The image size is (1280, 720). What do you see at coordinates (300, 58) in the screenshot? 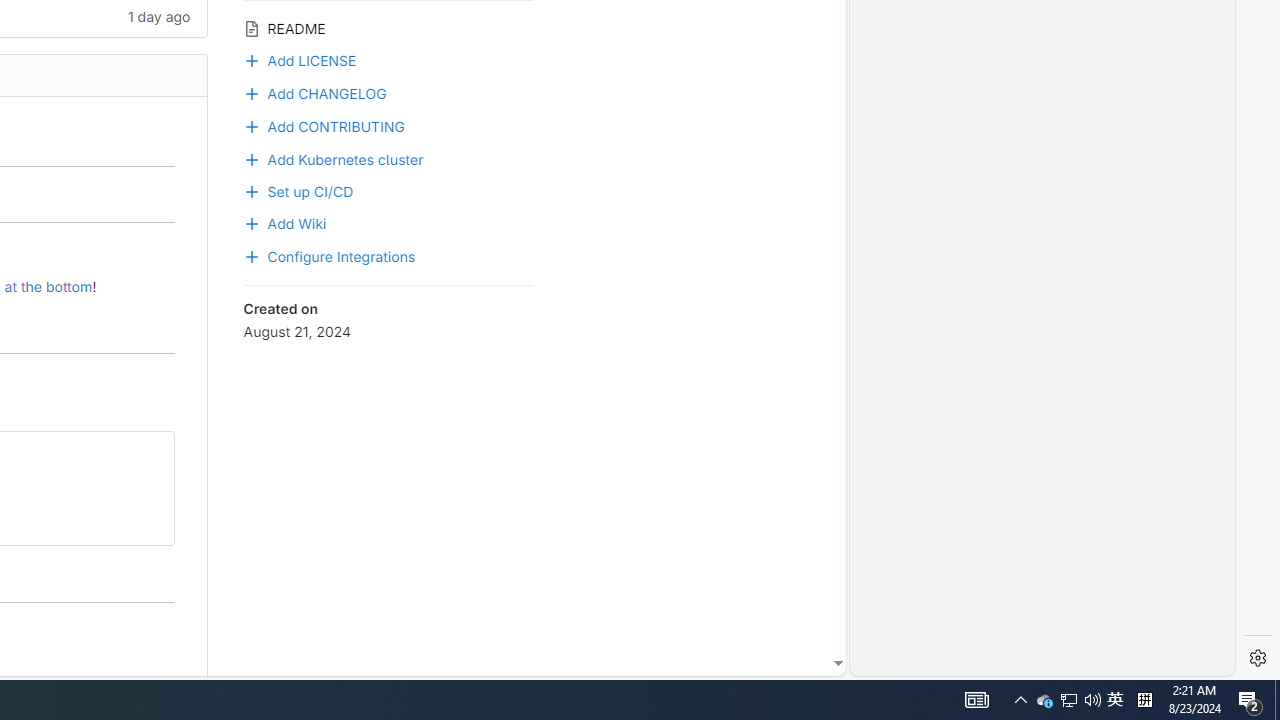
I see `Add LICENSE` at bounding box center [300, 58].